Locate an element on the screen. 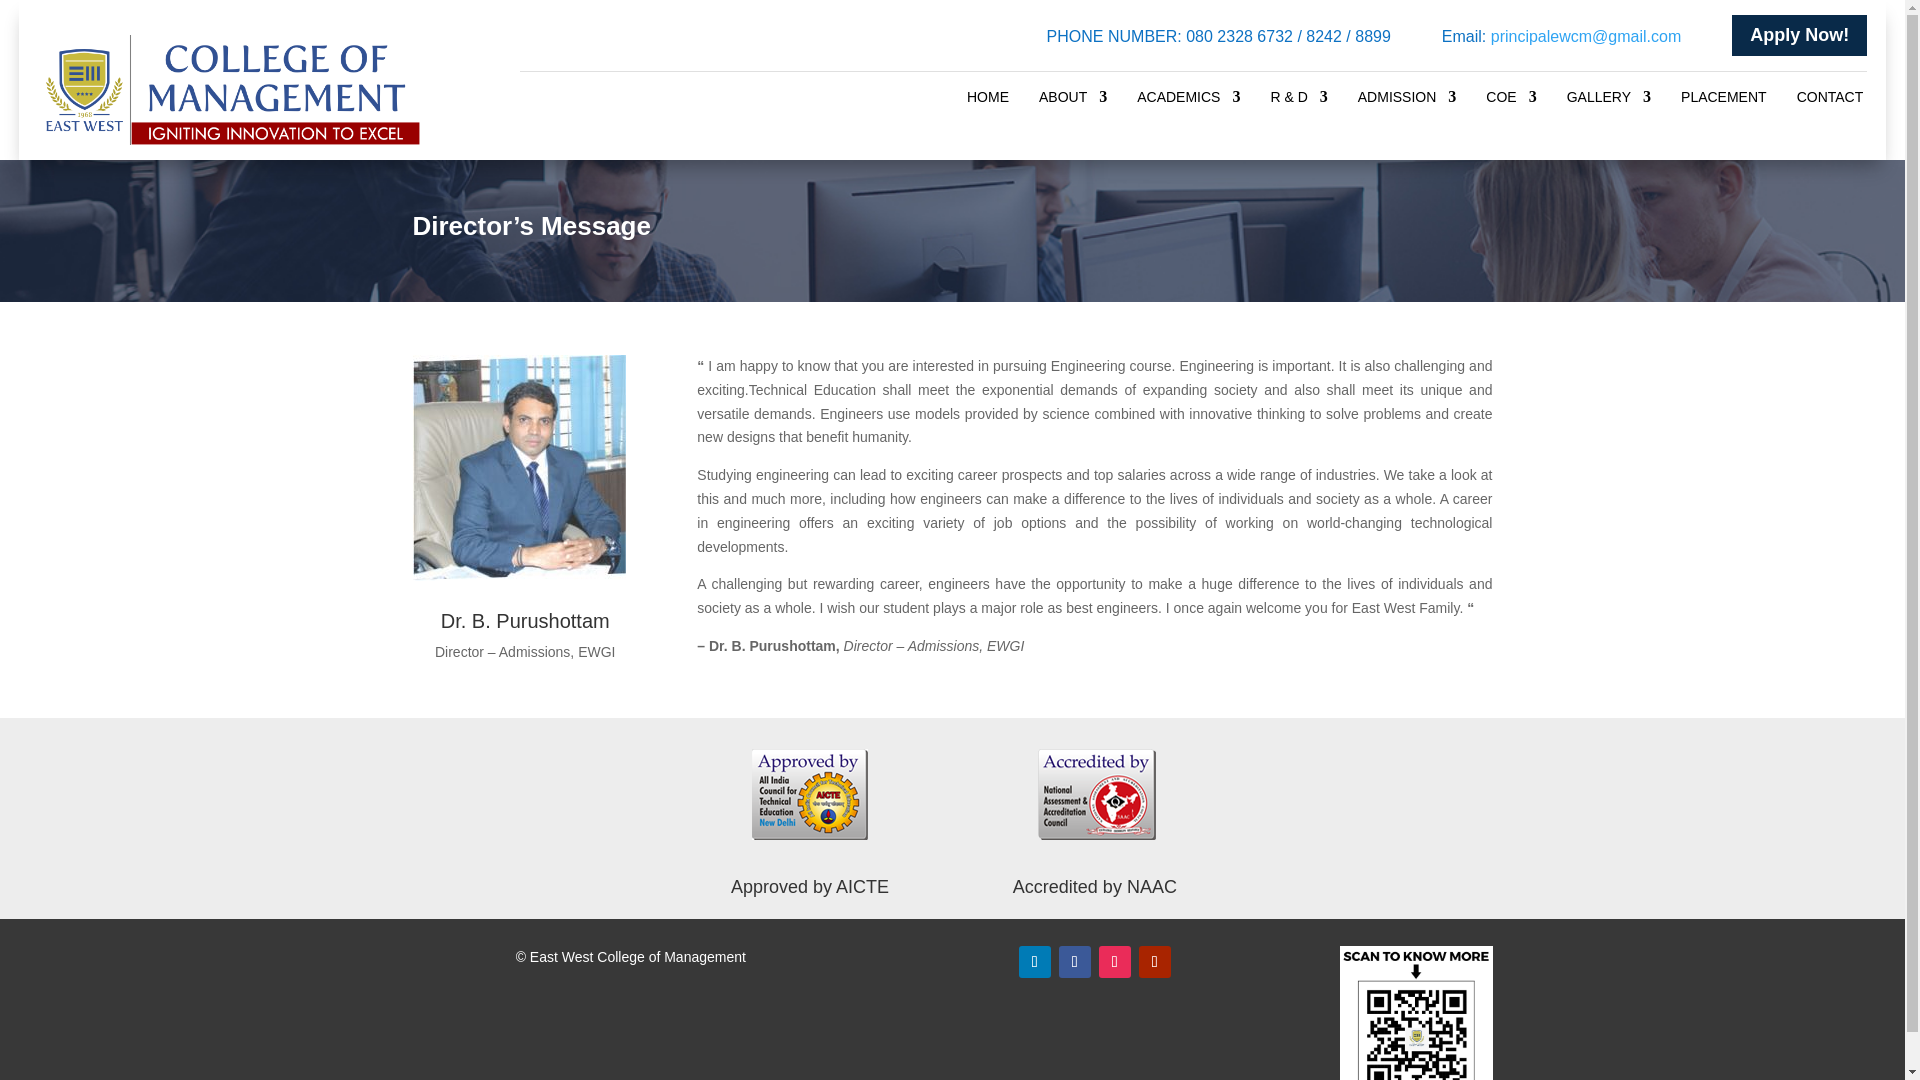 Image resolution: width=1920 pixels, height=1080 pixels. Apply Now! is located at coordinates (1798, 36).